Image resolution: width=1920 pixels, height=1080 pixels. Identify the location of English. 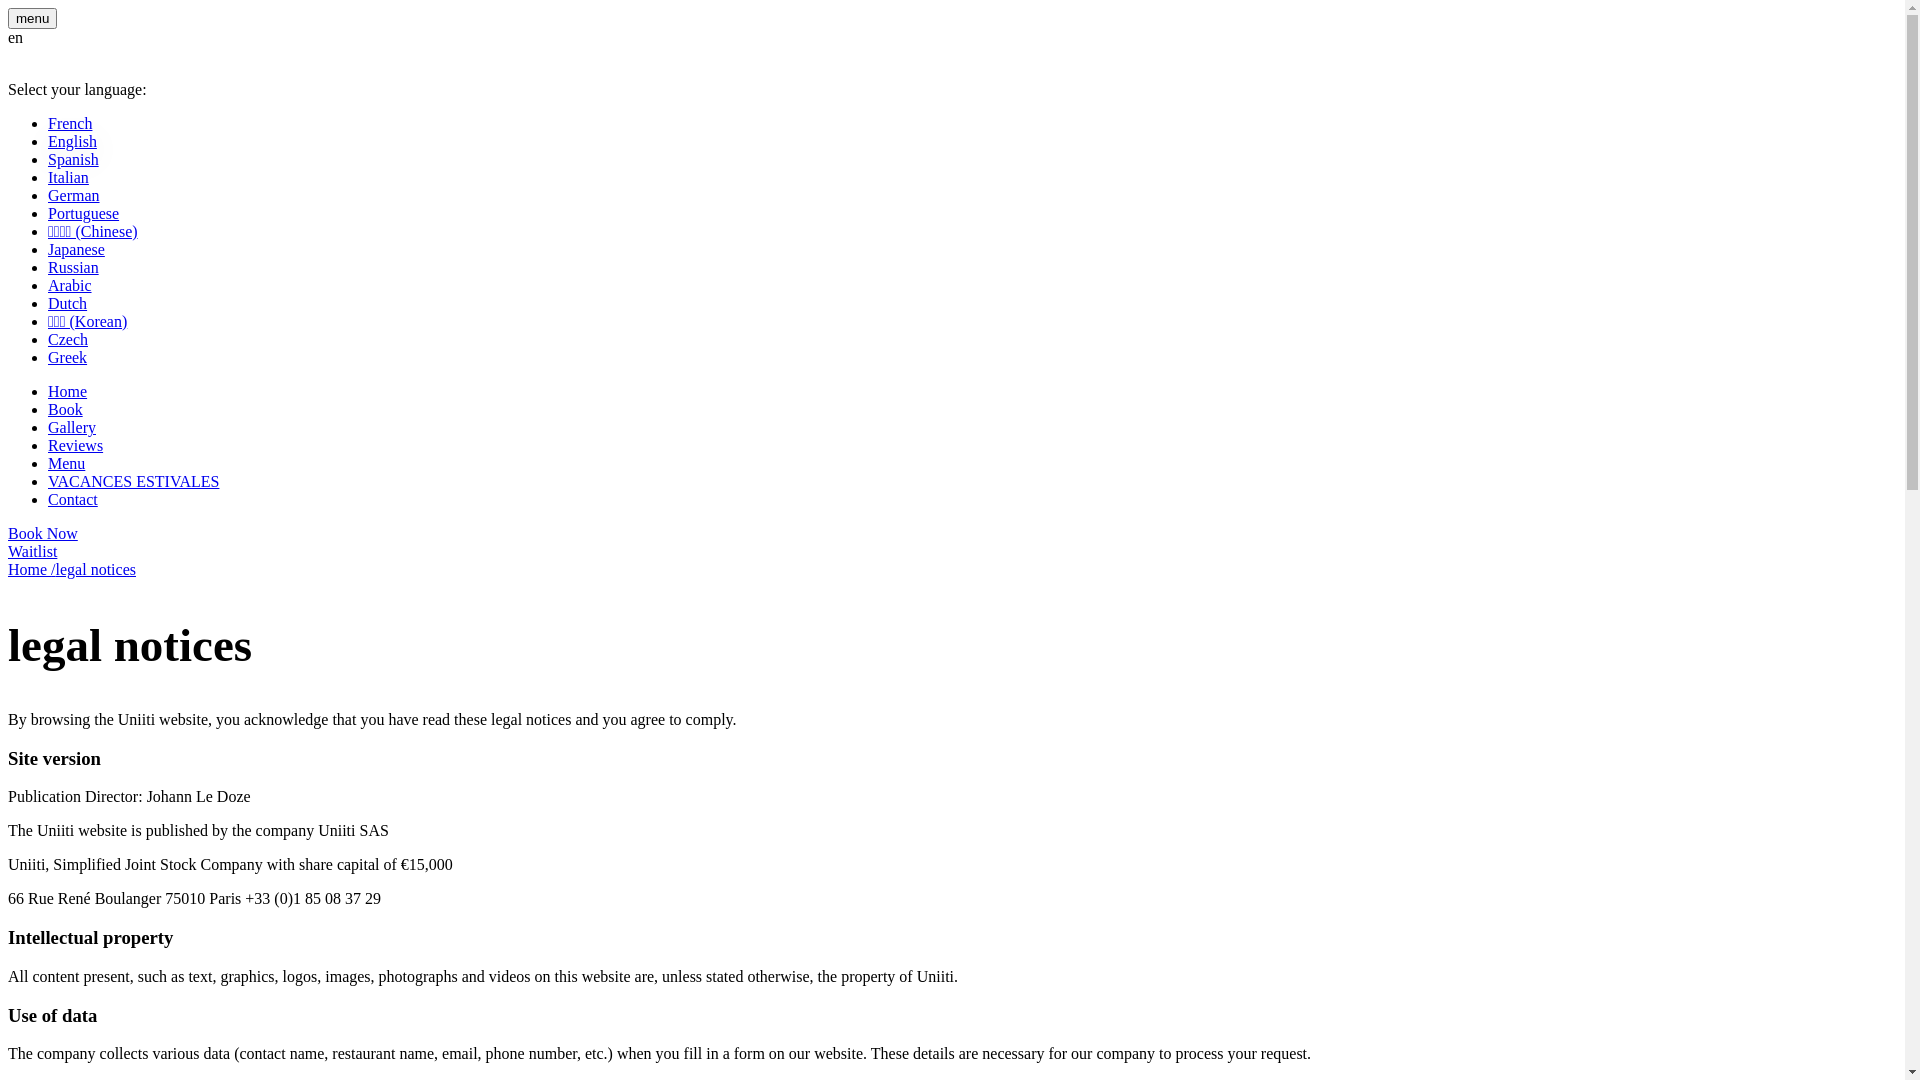
(72, 142).